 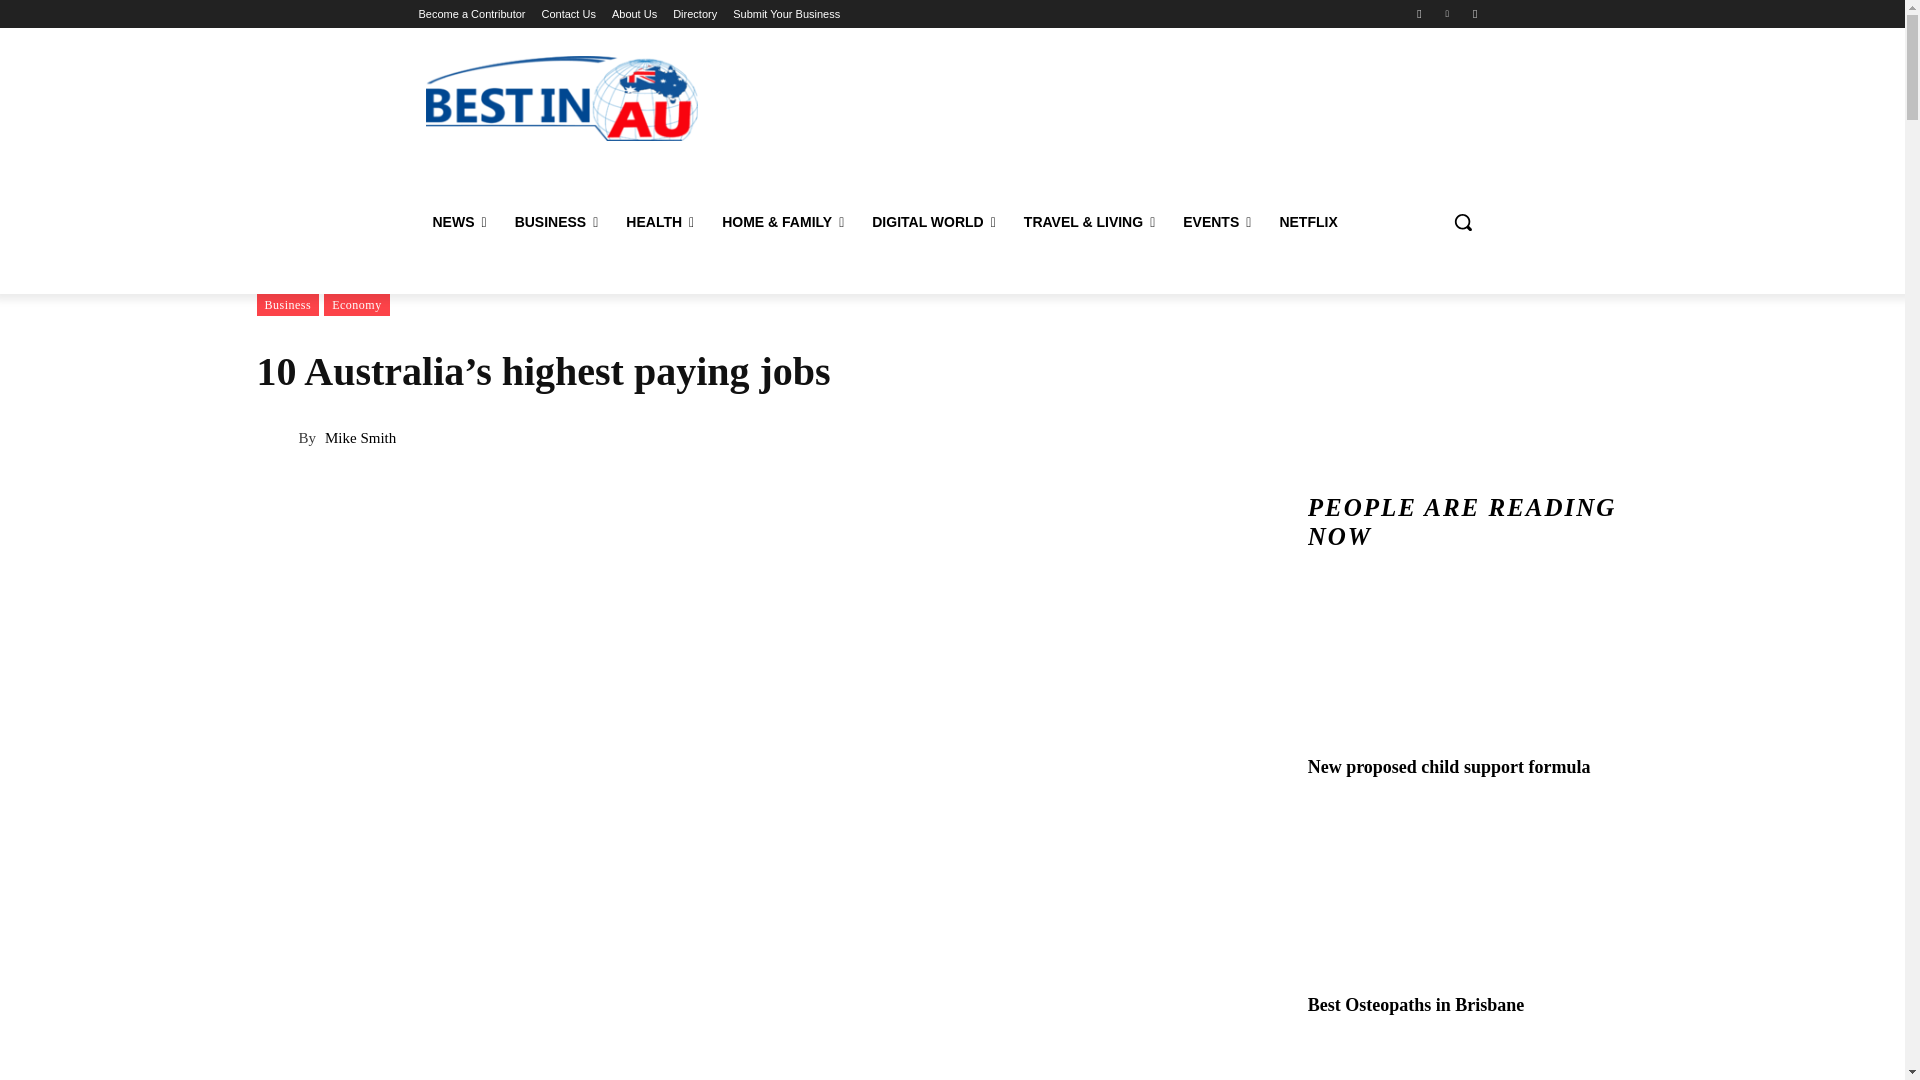 What do you see at coordinates (276, 438) in the screenshot?
I see `Mike Smith` at bounding box center [276, 438].